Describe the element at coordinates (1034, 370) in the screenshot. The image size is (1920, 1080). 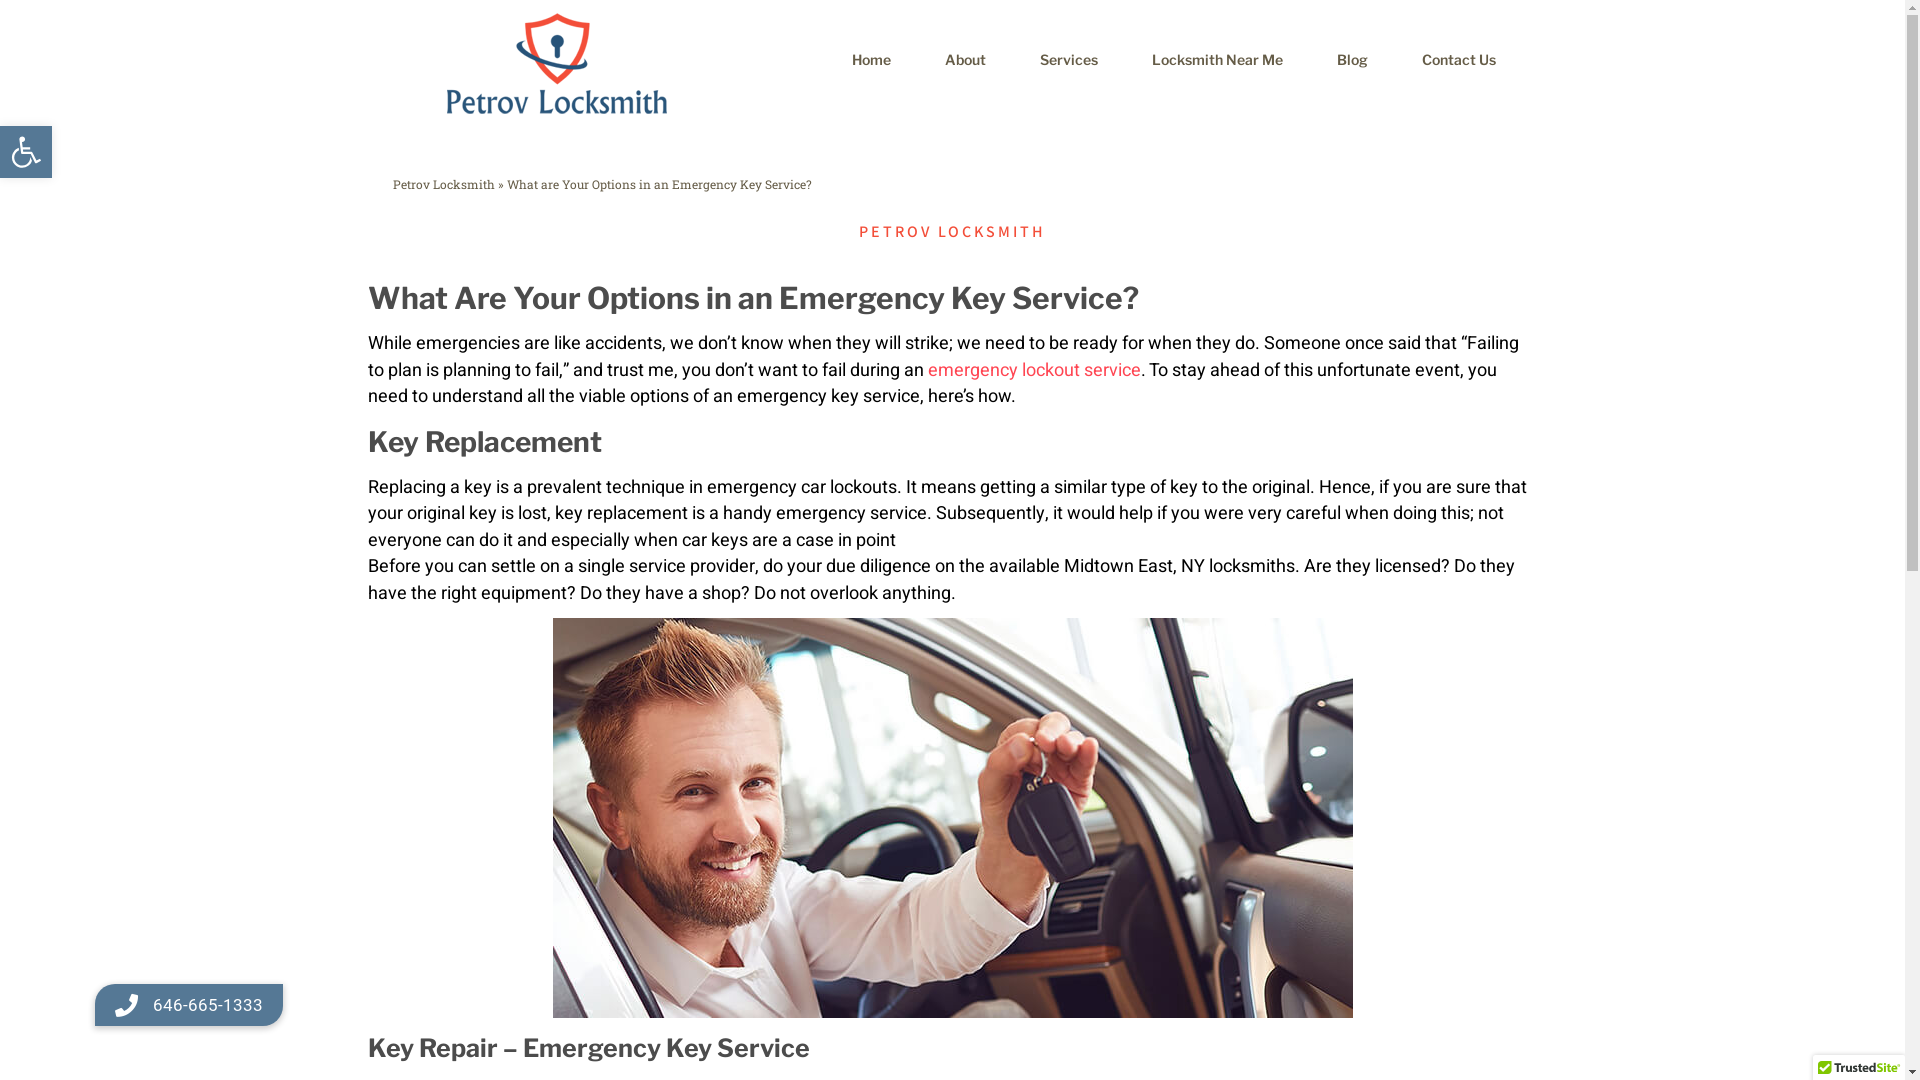
I see `emergency lockout service` at that location.